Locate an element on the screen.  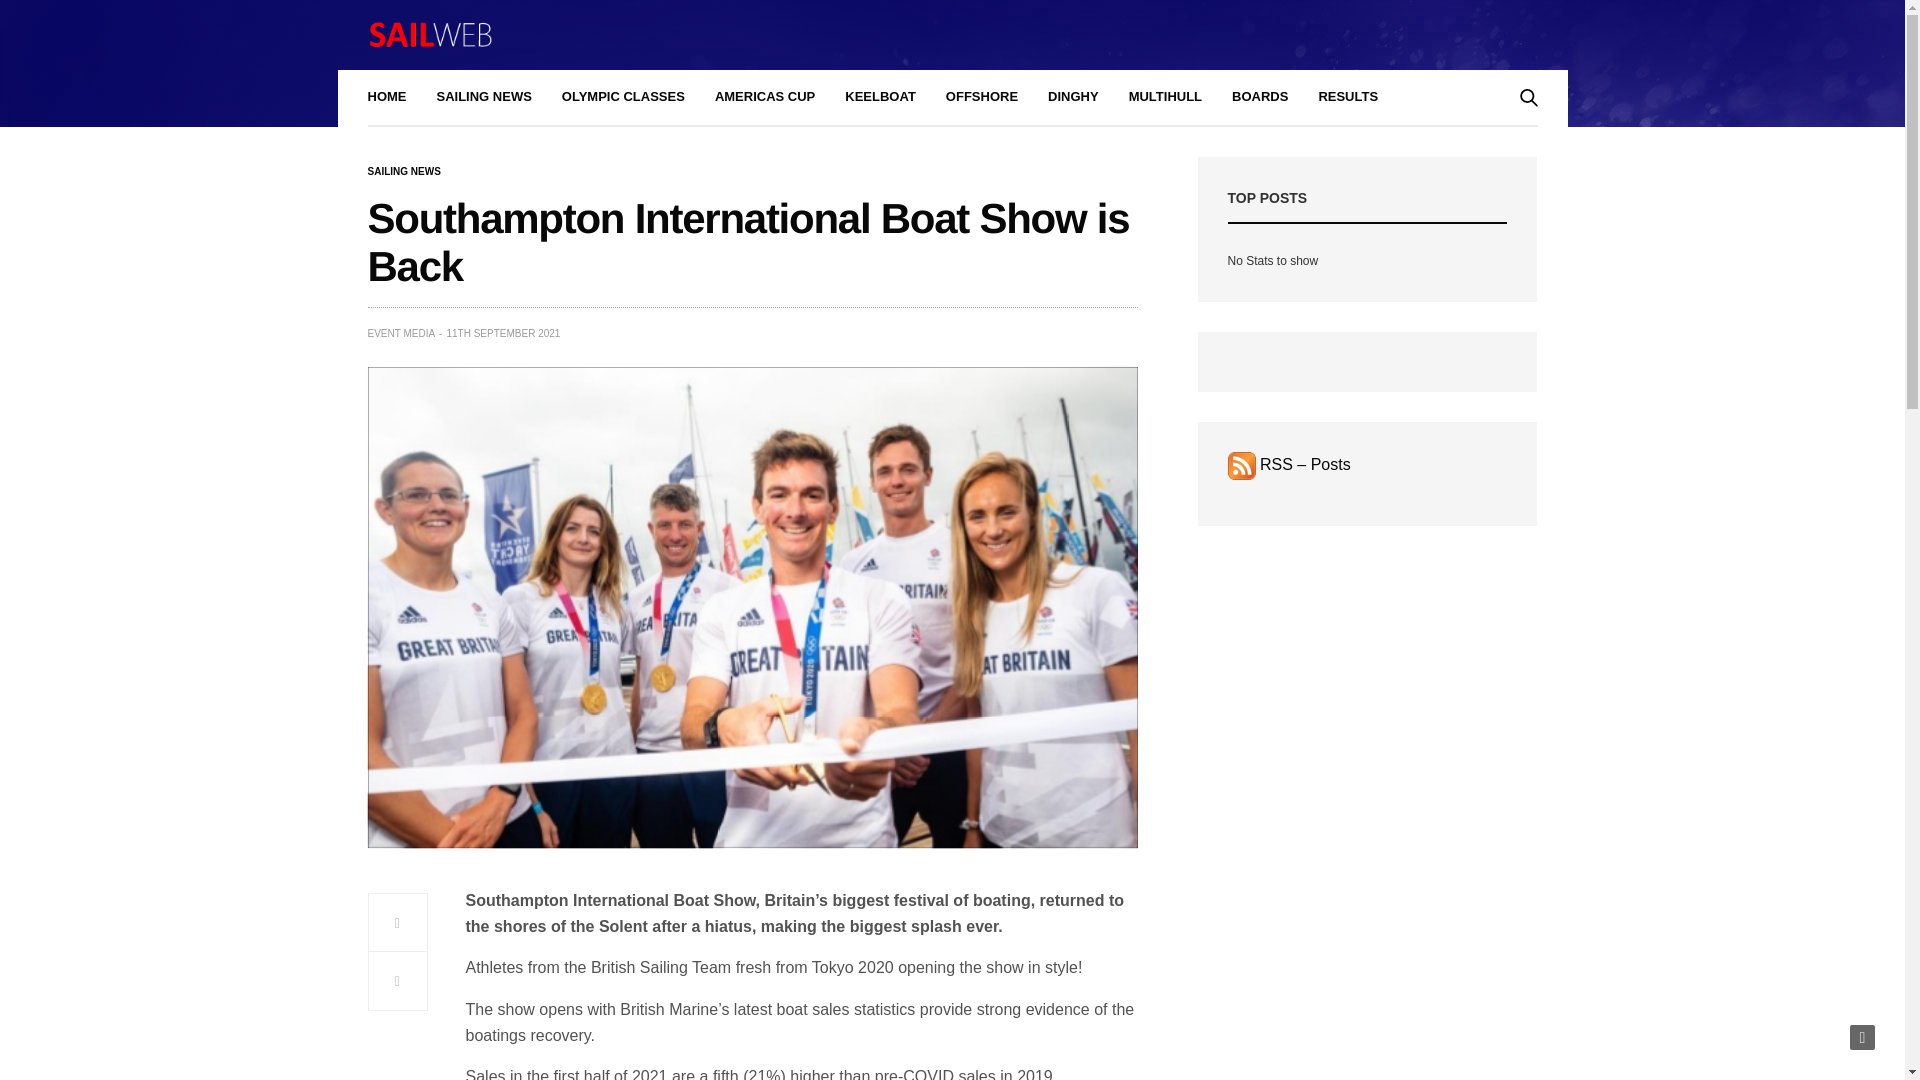
Search is located at coordinates (1500, 152).